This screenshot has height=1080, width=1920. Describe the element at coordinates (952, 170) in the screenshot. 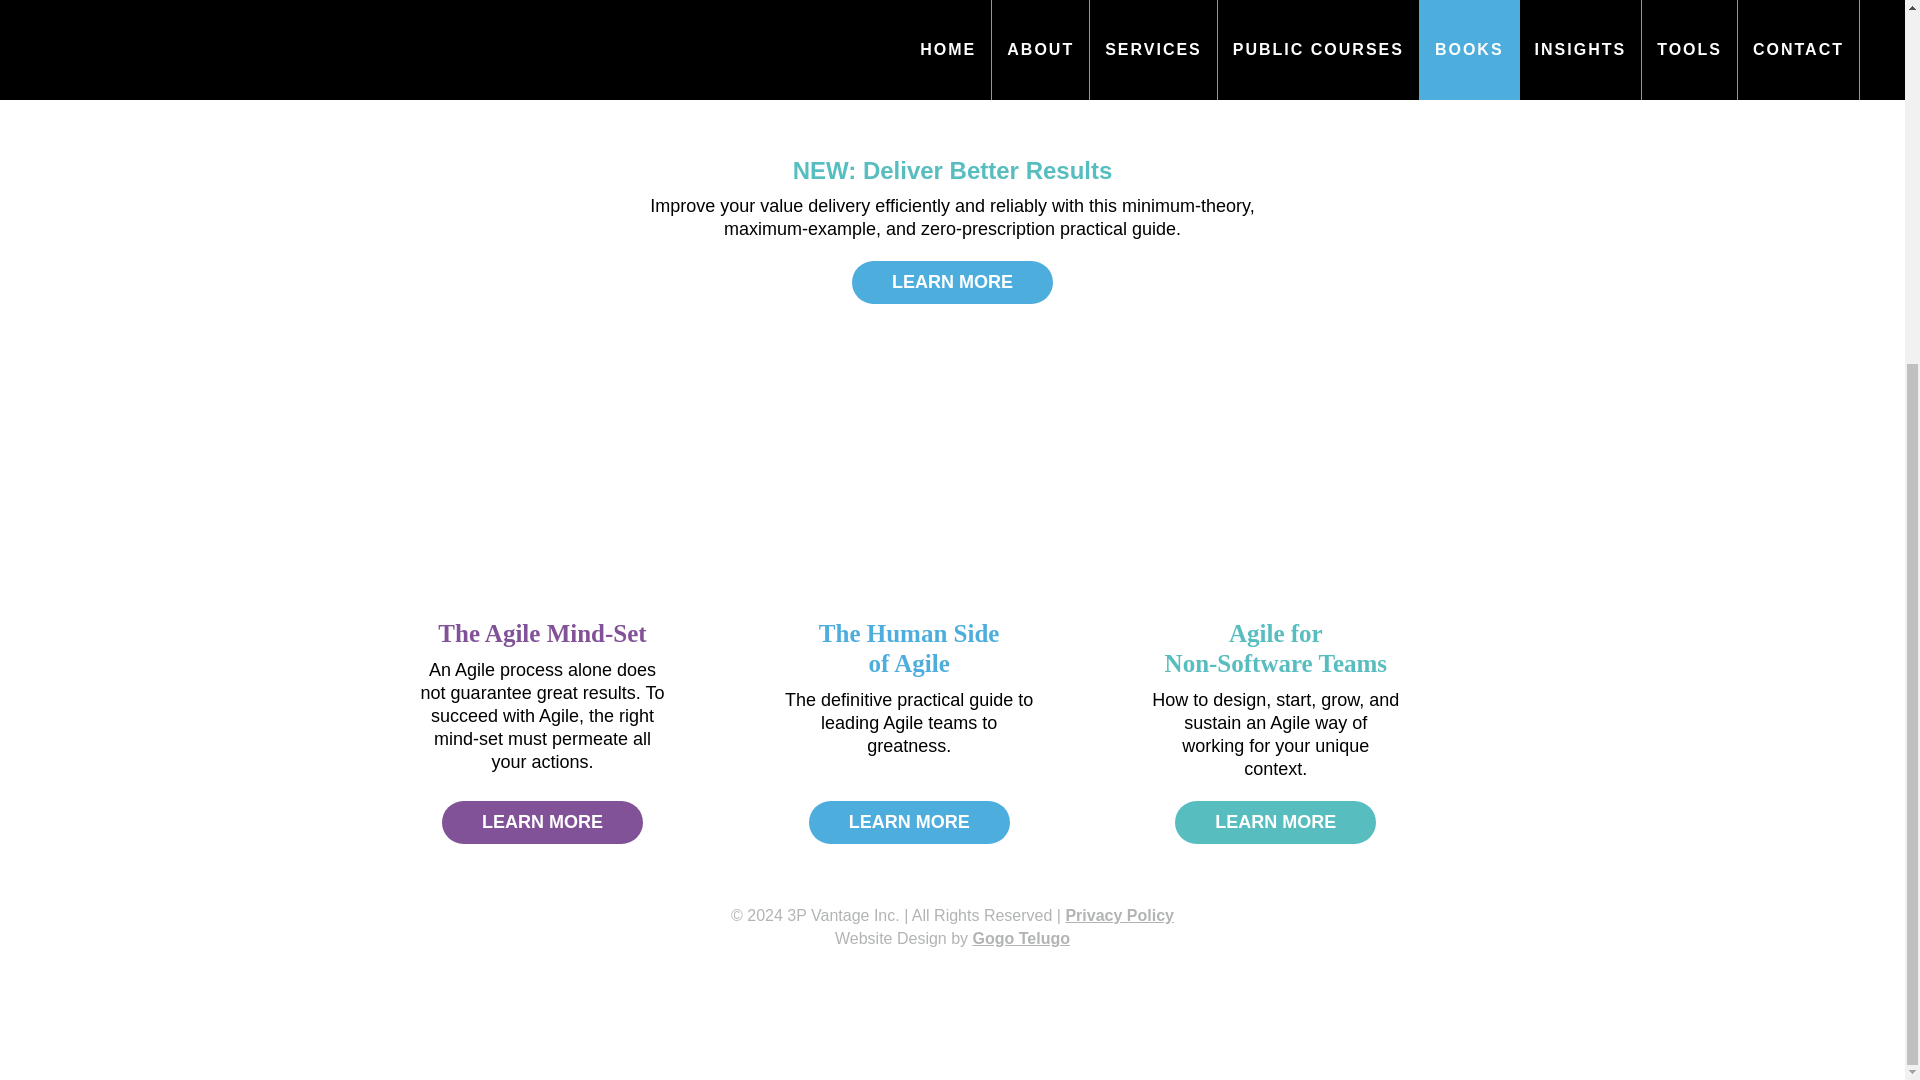

I see `LEARN MORE` at that location.